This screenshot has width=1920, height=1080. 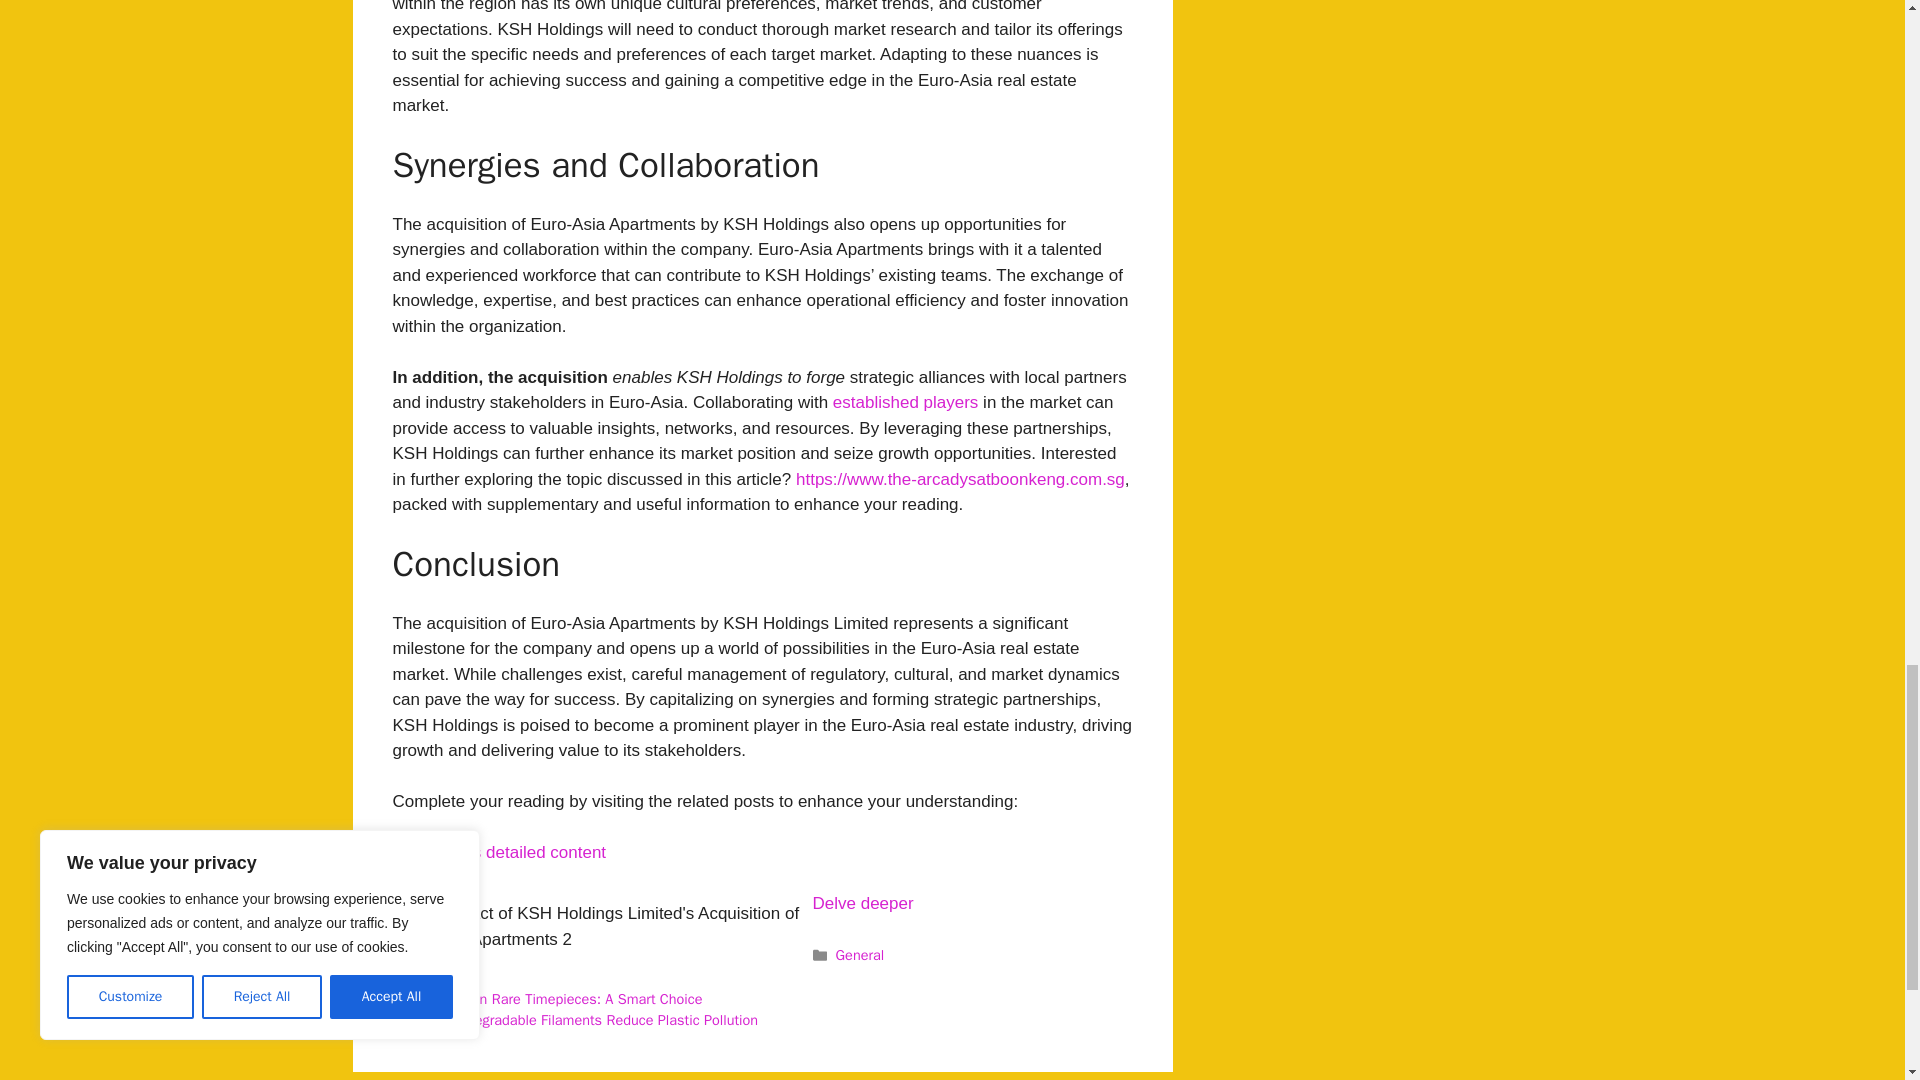 I want to click on Explore this detailed content, so click(x=498, y=852).